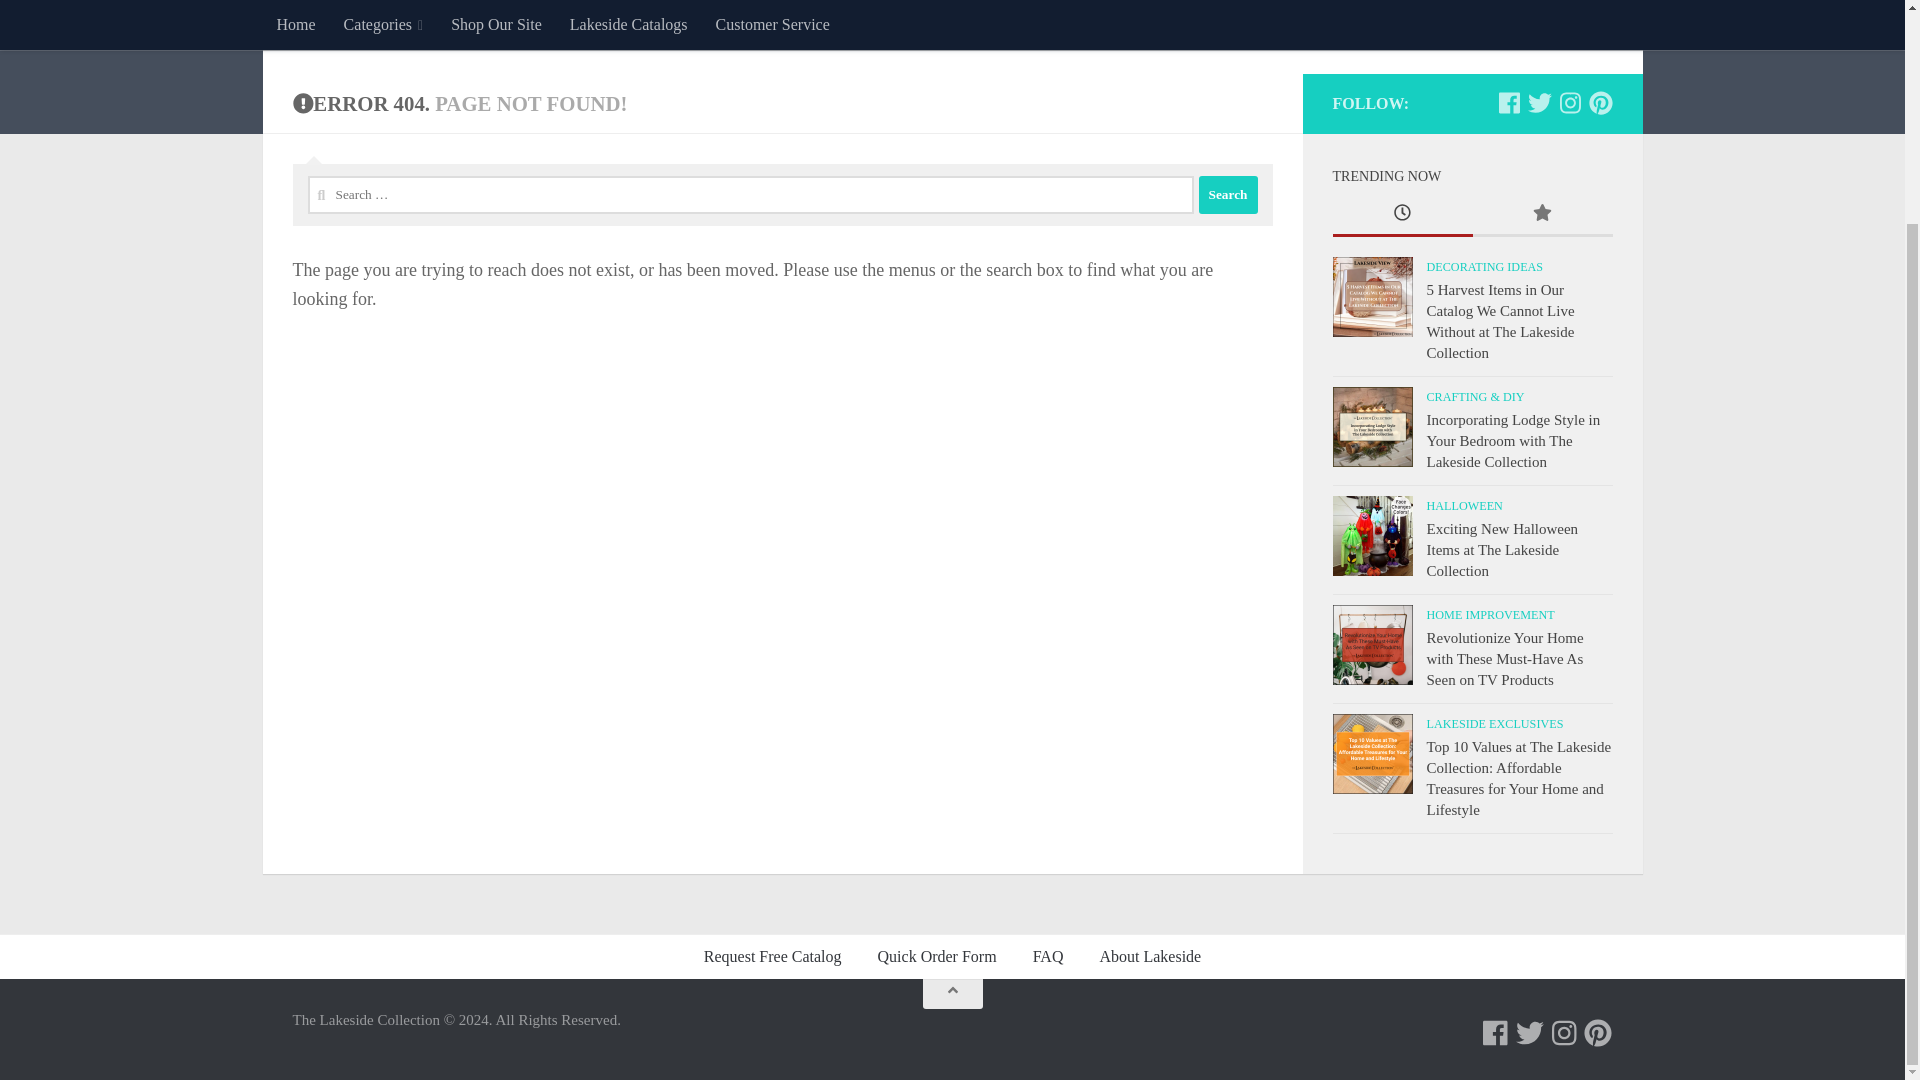 This screenshot has height=1080, width=1920. What do you see at coordinates (1494, 1032) in the screenshot?
I see `Follow Us On Facebook` at bounding box center [1494, 1032].